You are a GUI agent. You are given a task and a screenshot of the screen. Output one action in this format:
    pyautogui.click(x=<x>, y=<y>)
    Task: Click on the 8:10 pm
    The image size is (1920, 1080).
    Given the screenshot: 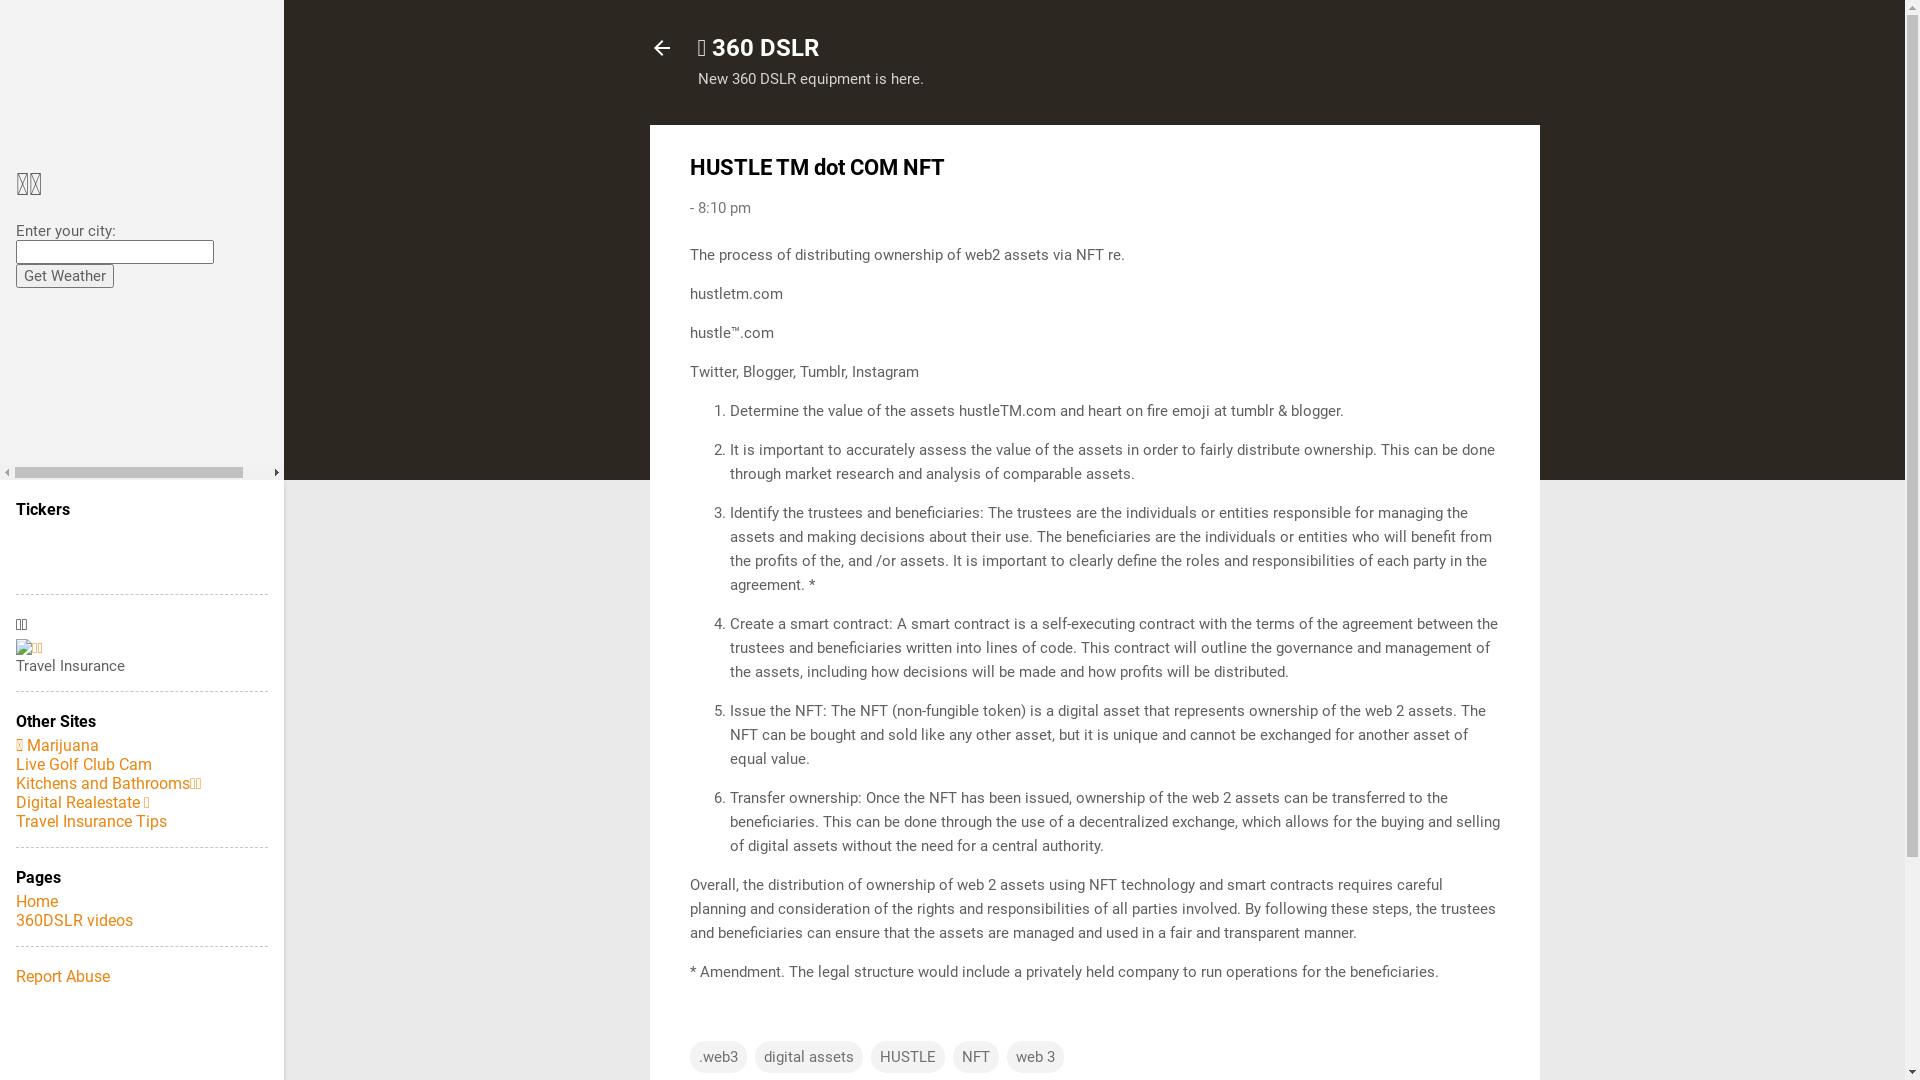 What is the action you would take?
    pyautogui.click(x=724, y=208)
    